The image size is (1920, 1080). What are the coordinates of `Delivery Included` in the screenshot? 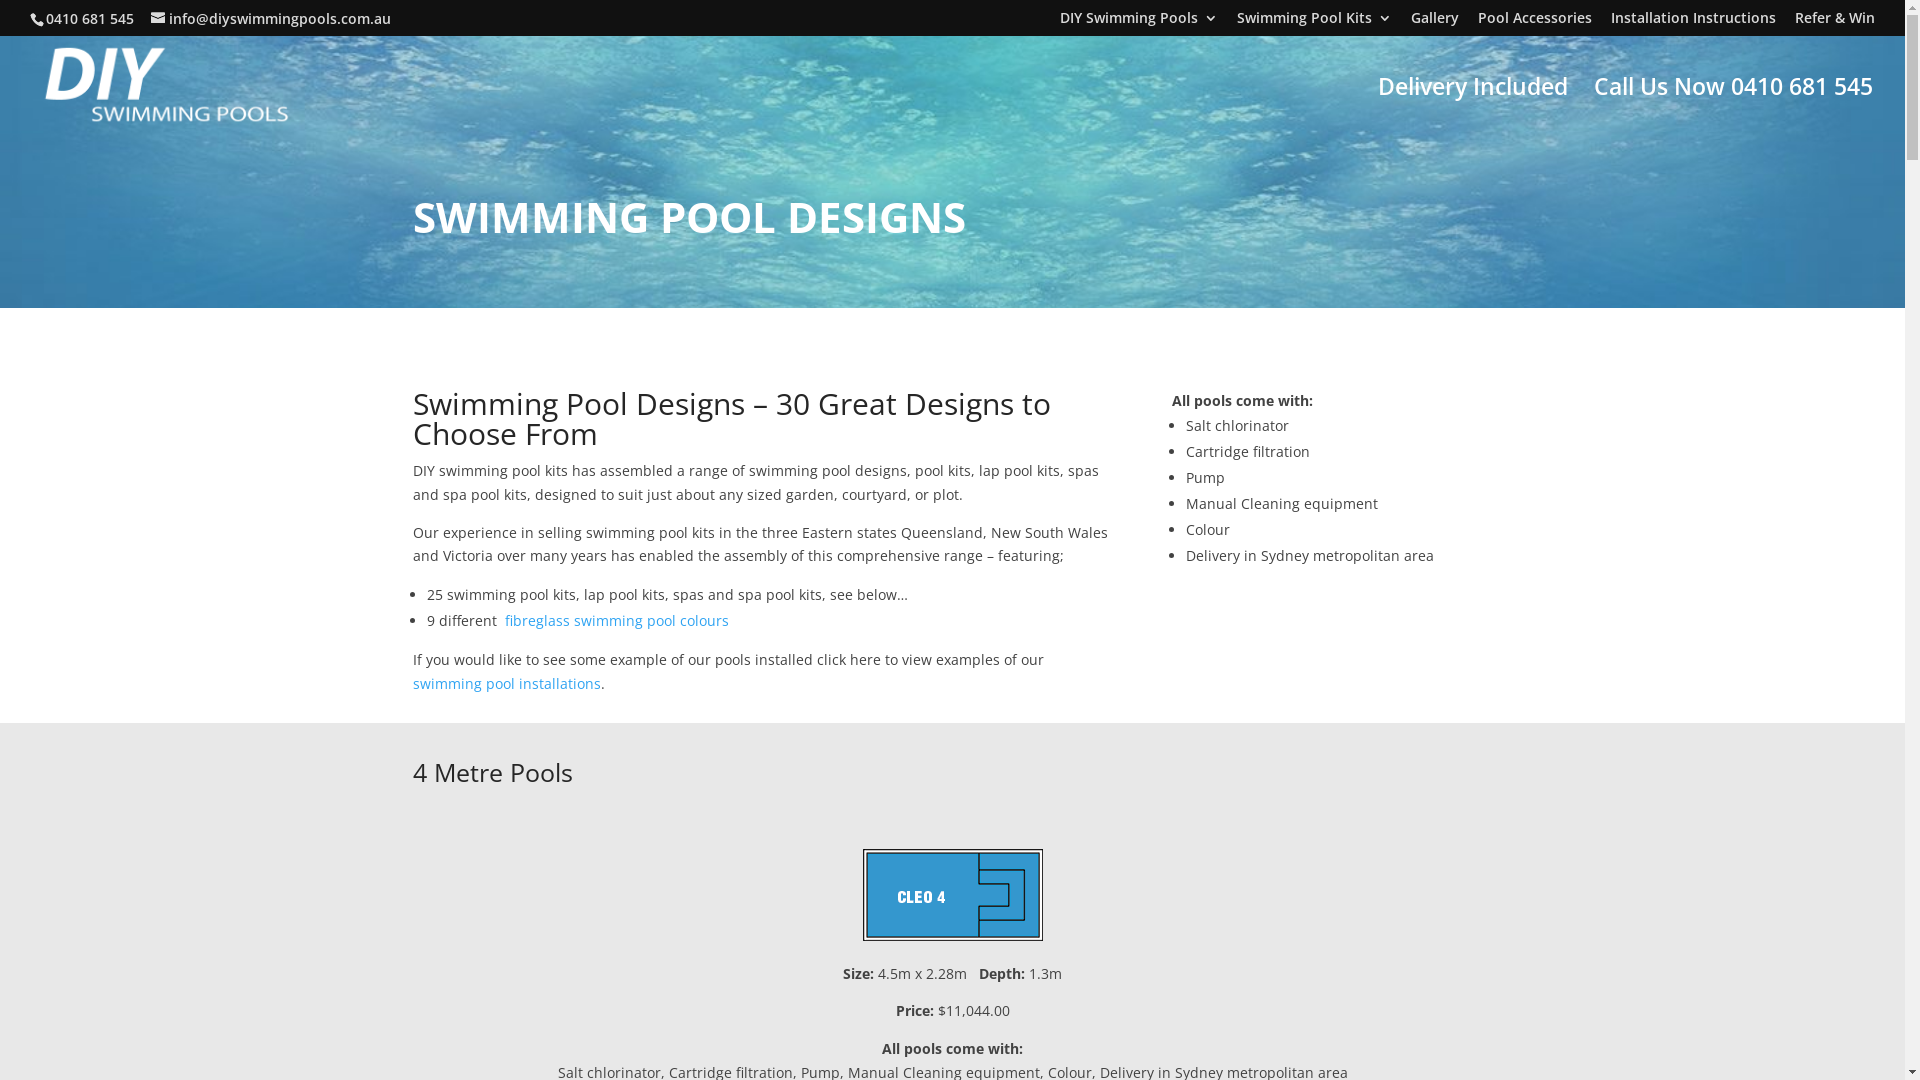 It's located at (1473, 108).